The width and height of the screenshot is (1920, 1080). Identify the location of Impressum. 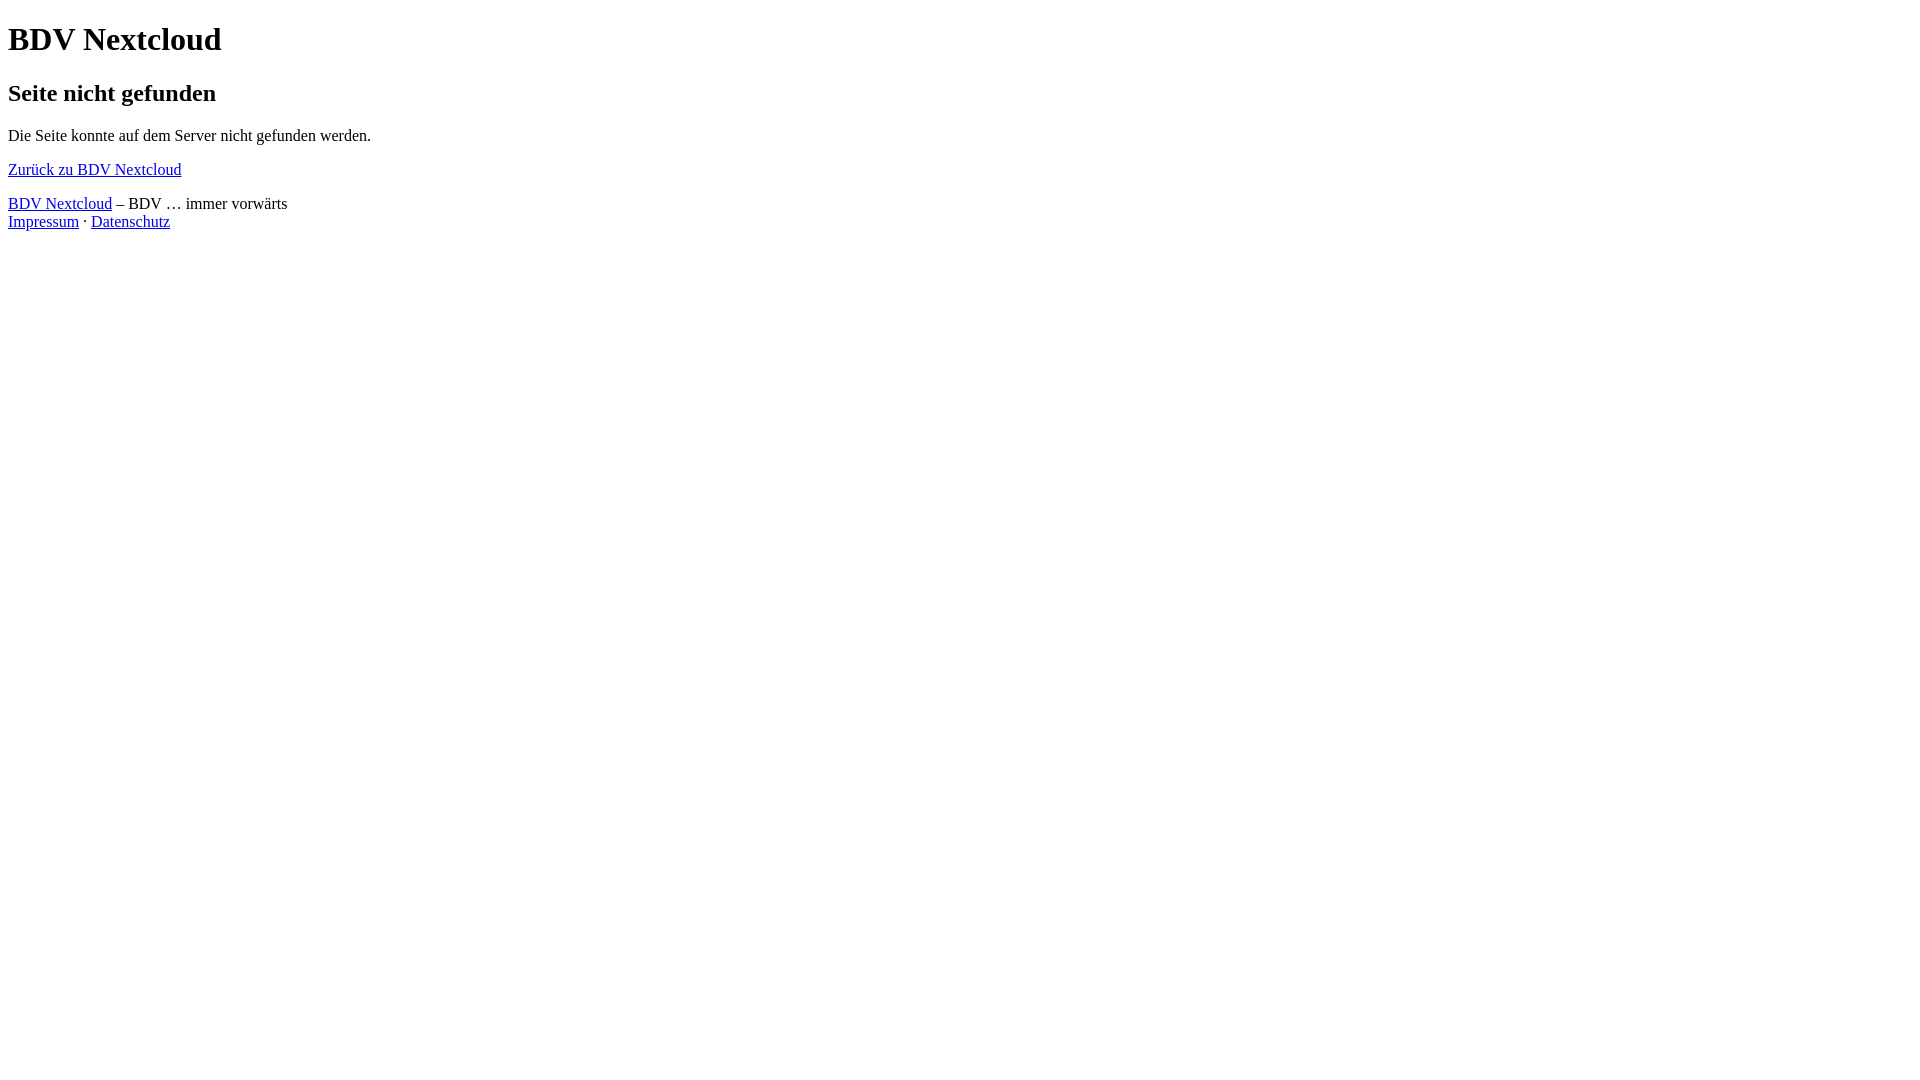
(44, 222).